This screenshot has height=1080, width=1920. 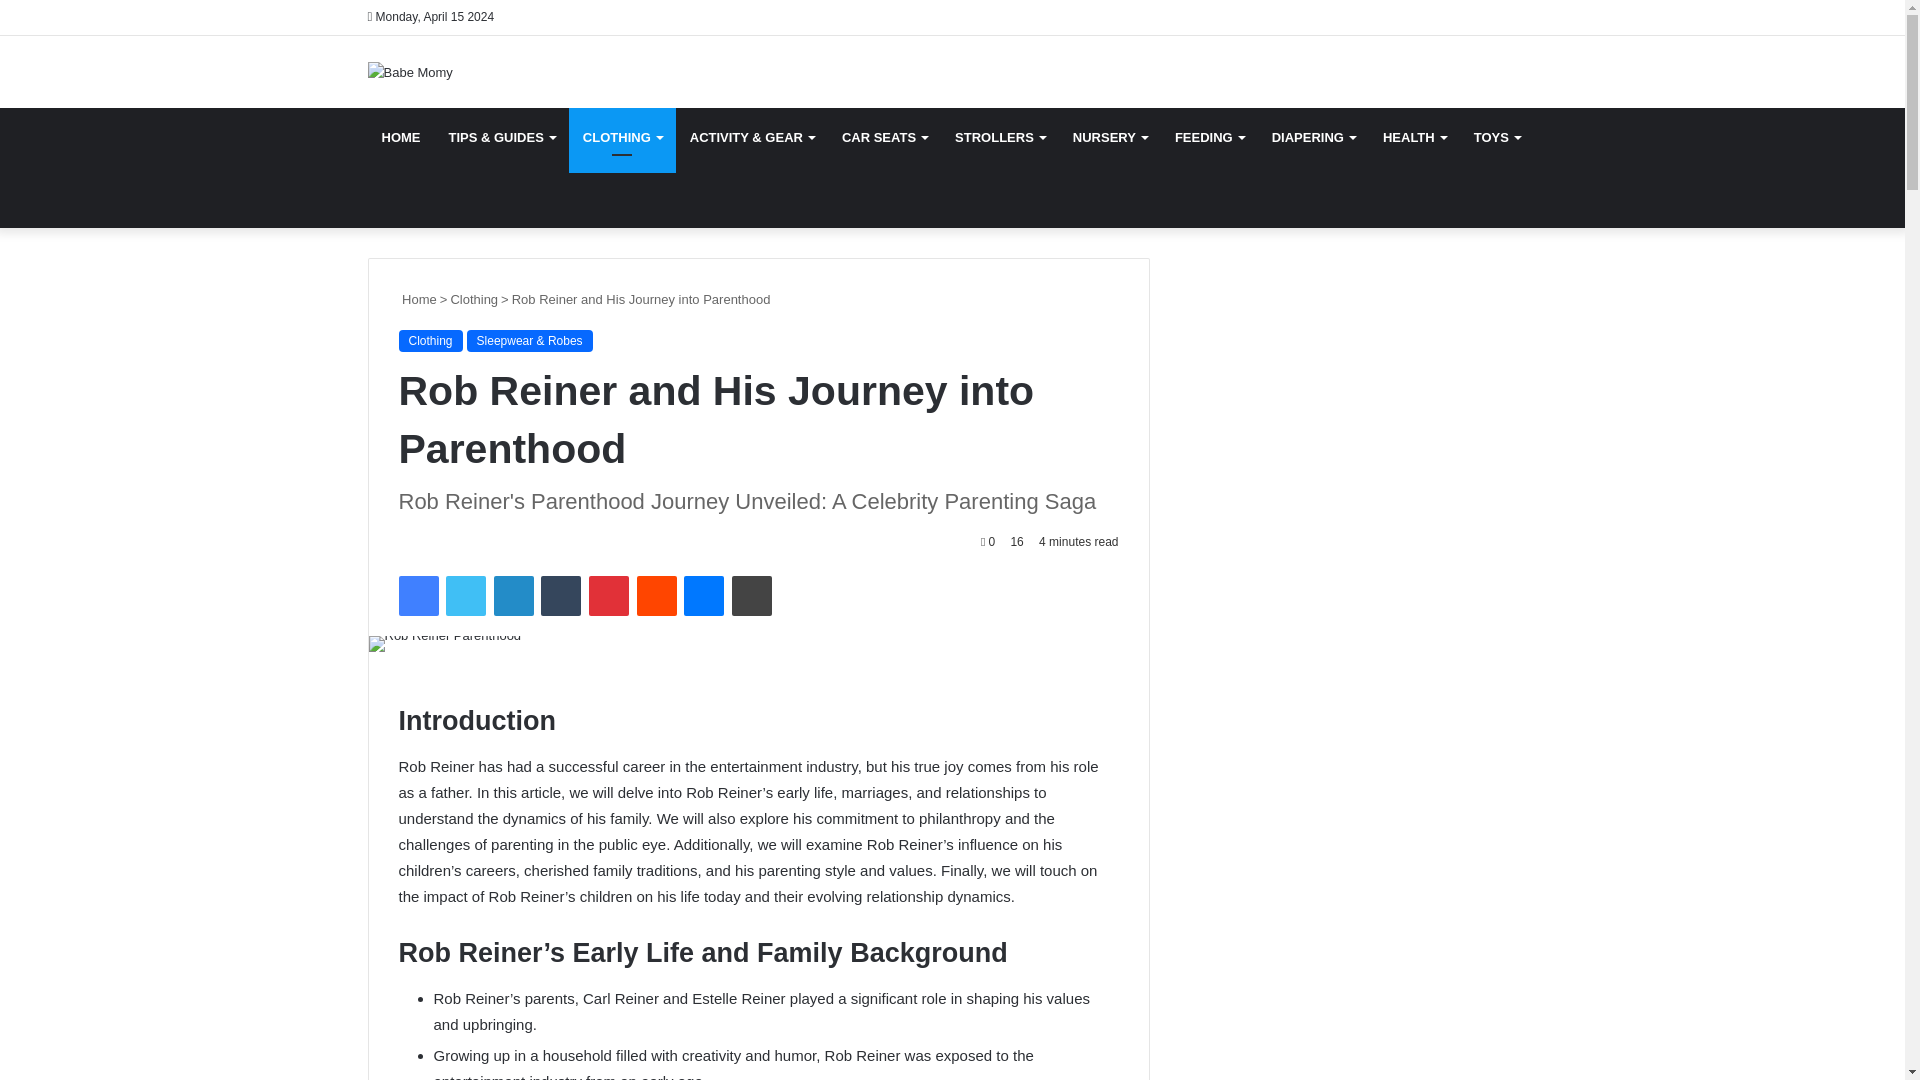 I want to click on Messenger, so click(x=703, y=595).